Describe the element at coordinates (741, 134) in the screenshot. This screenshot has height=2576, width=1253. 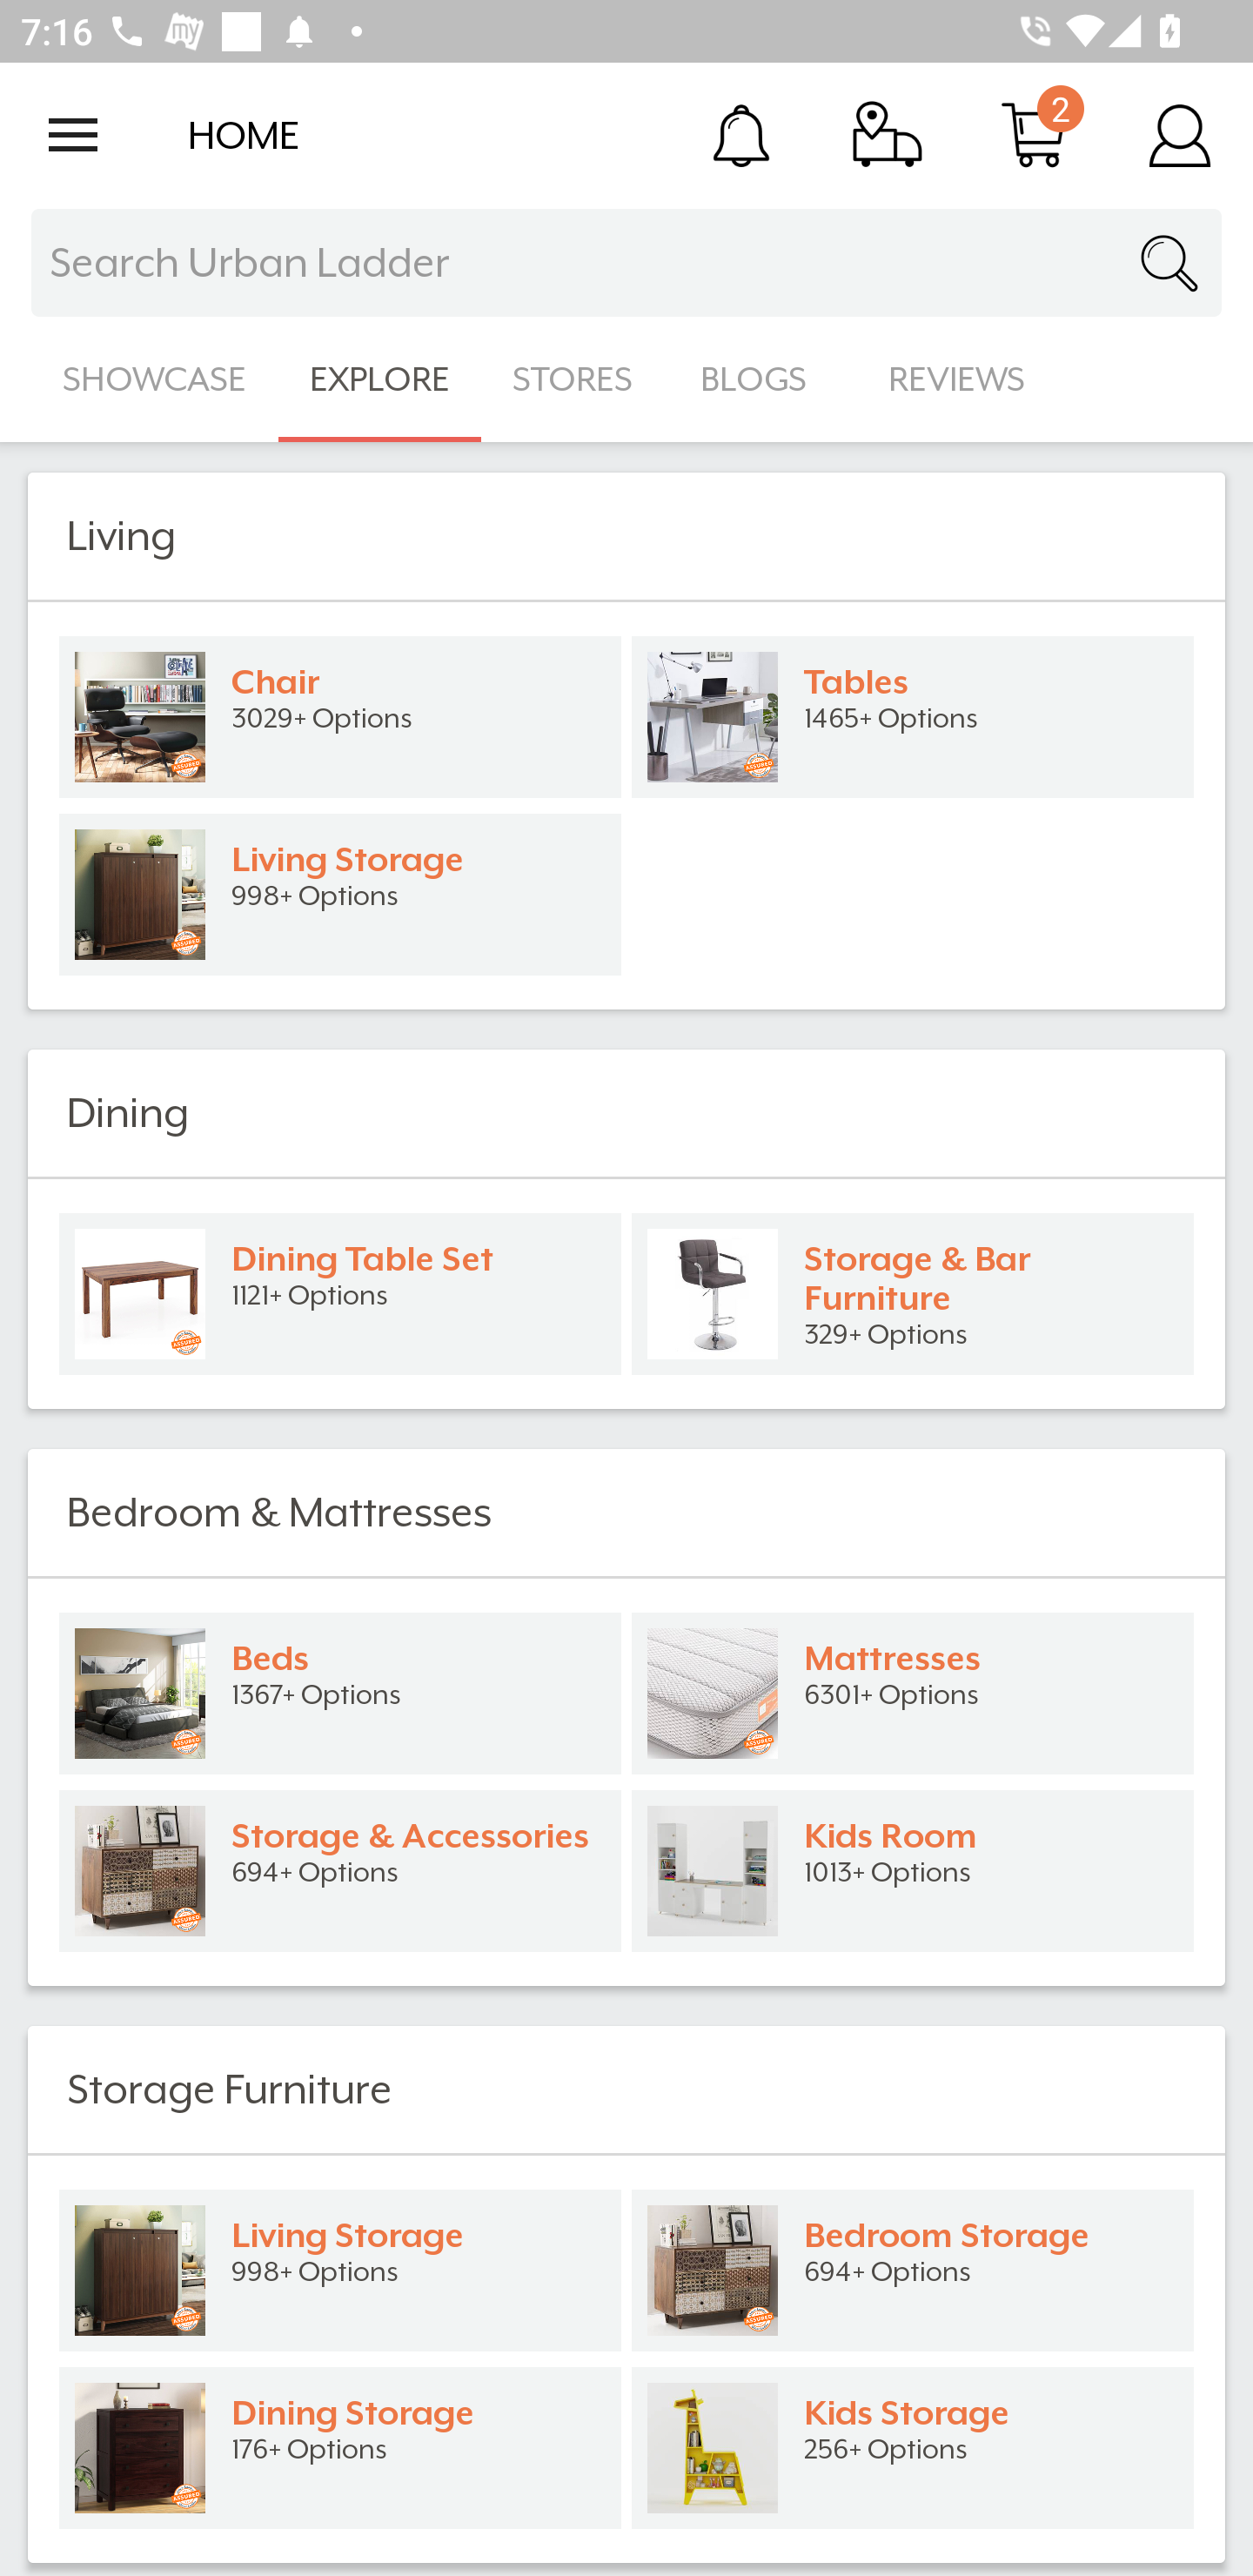
I see `Notification` at that location.